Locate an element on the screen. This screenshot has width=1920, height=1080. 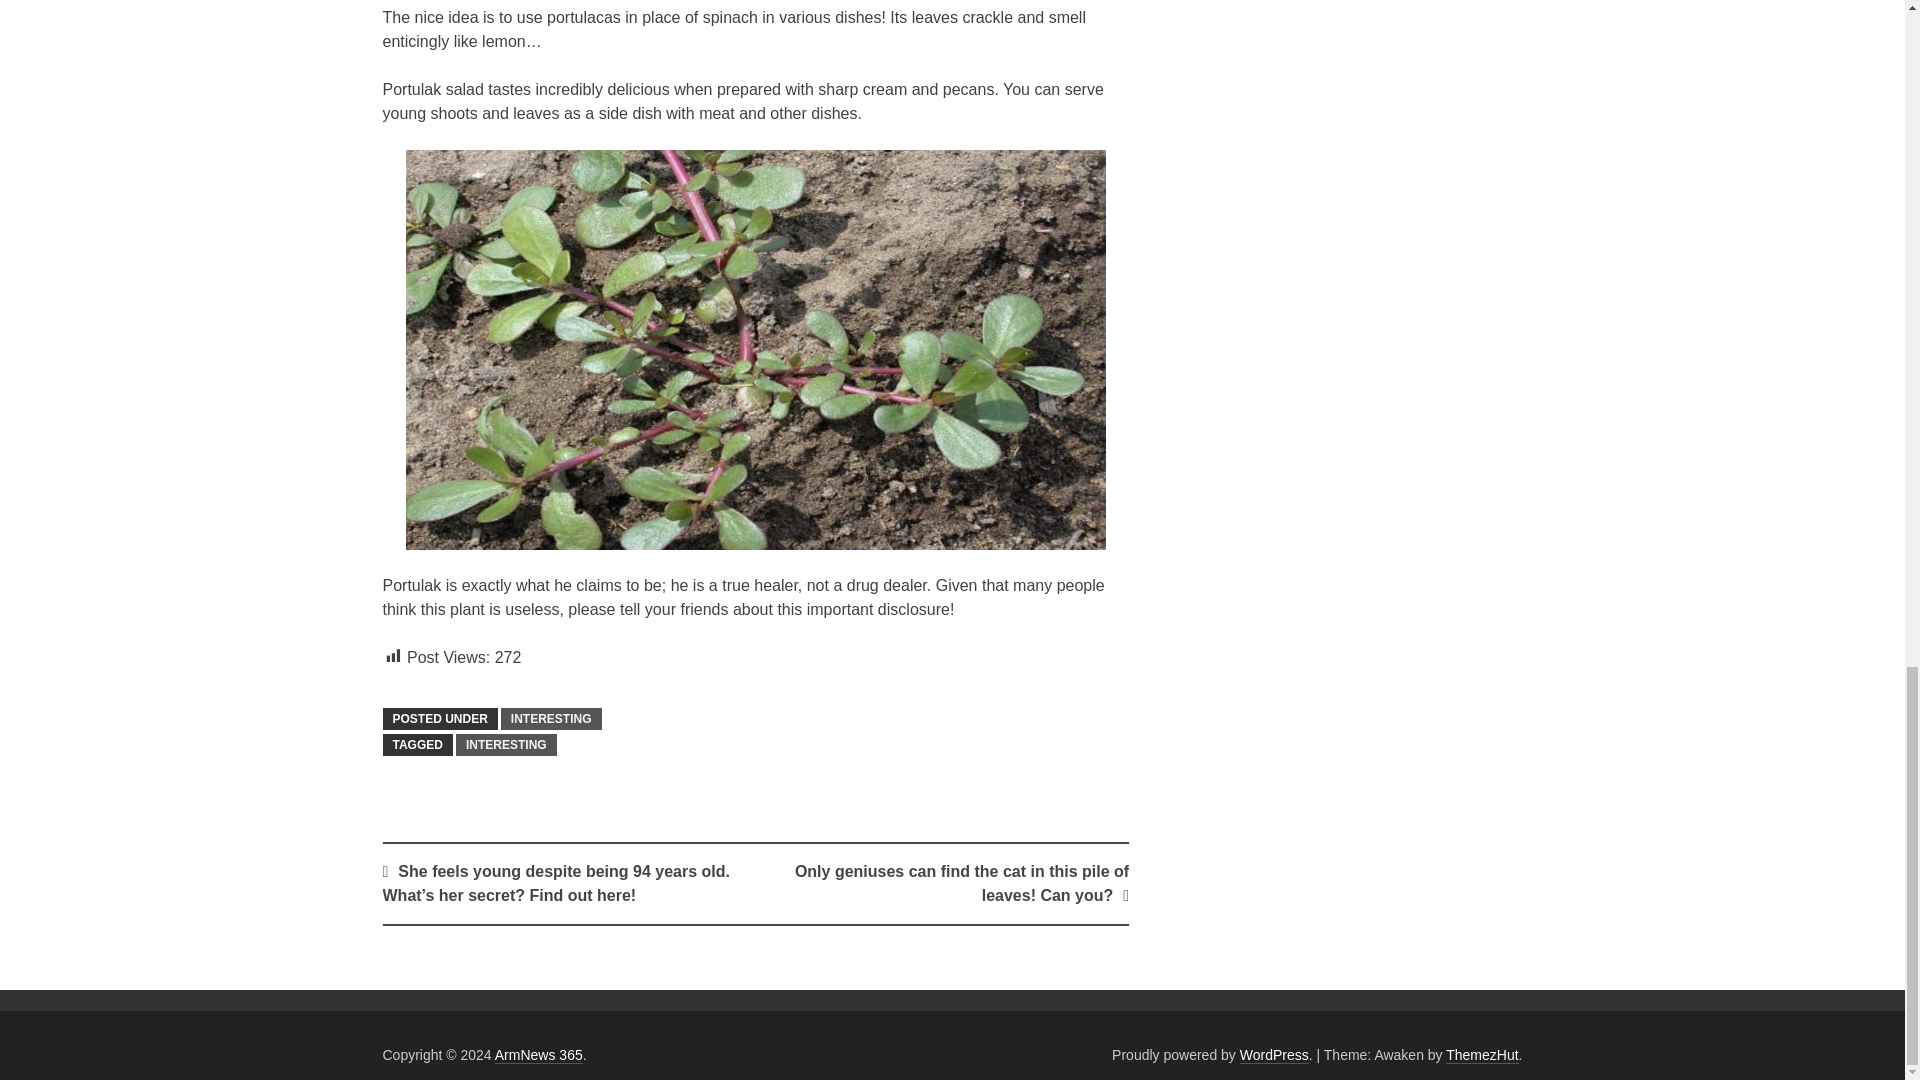
ArmNews 365 is located at coordinates (539, 1054).